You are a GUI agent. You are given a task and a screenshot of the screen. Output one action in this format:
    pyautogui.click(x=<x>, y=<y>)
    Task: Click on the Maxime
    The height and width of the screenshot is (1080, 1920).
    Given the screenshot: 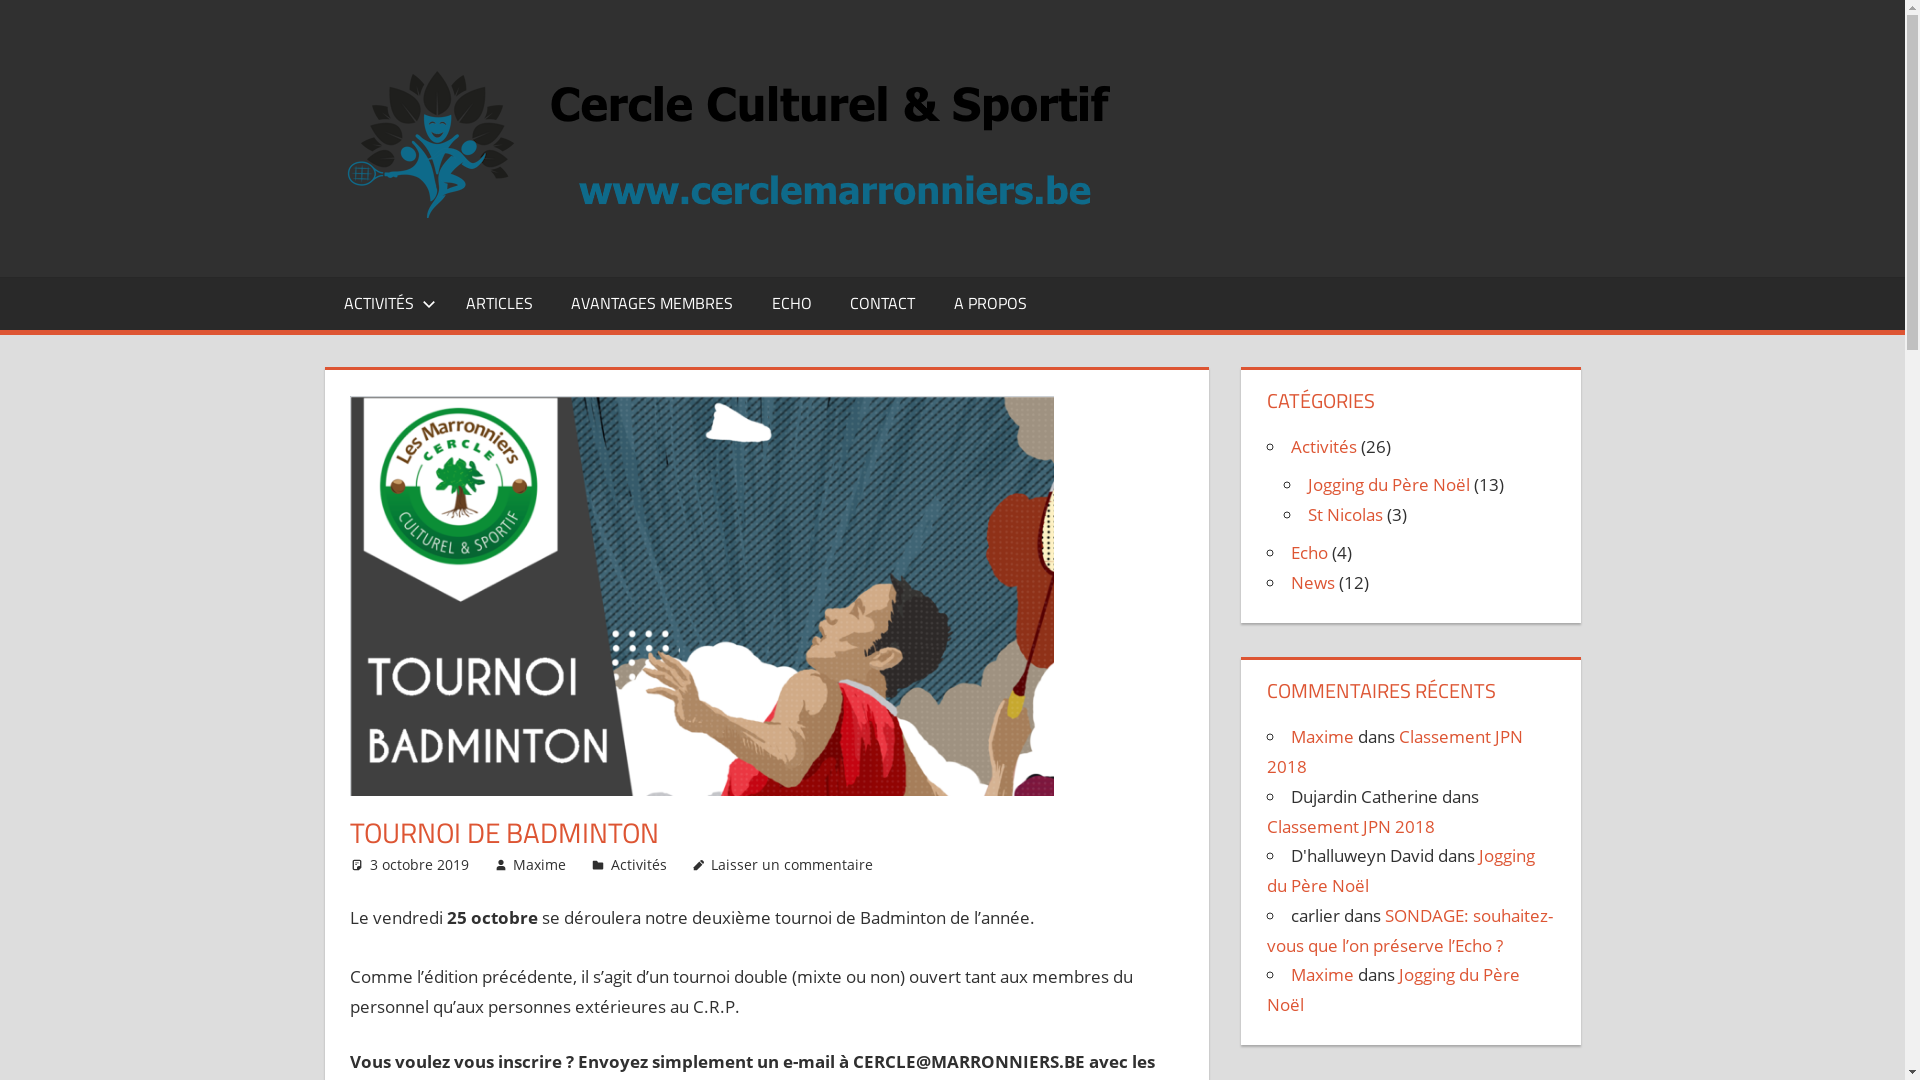 What is the action you would take?
    pyautogui.click(x=1322, y=974)
    